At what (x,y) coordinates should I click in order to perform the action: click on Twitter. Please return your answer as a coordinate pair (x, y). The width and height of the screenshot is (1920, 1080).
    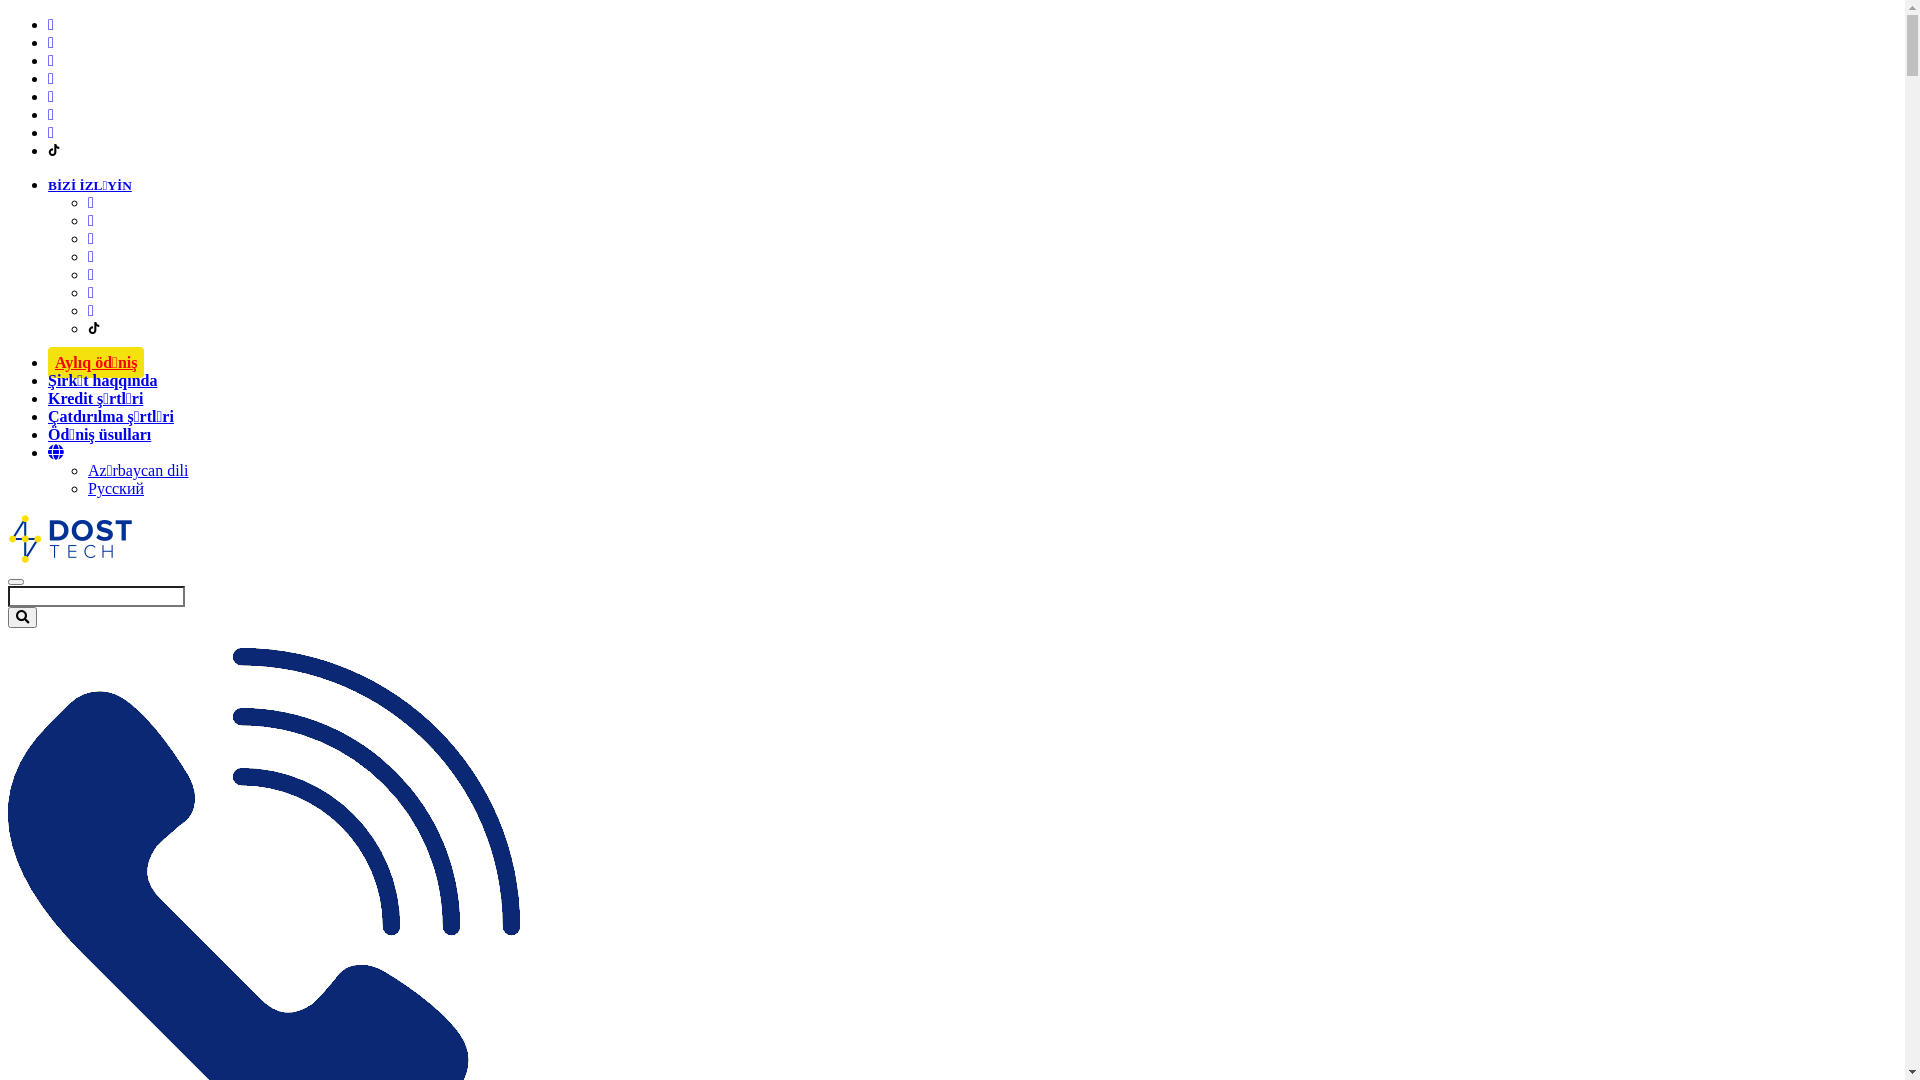
    Looking at the image, I should click on (91, 310).